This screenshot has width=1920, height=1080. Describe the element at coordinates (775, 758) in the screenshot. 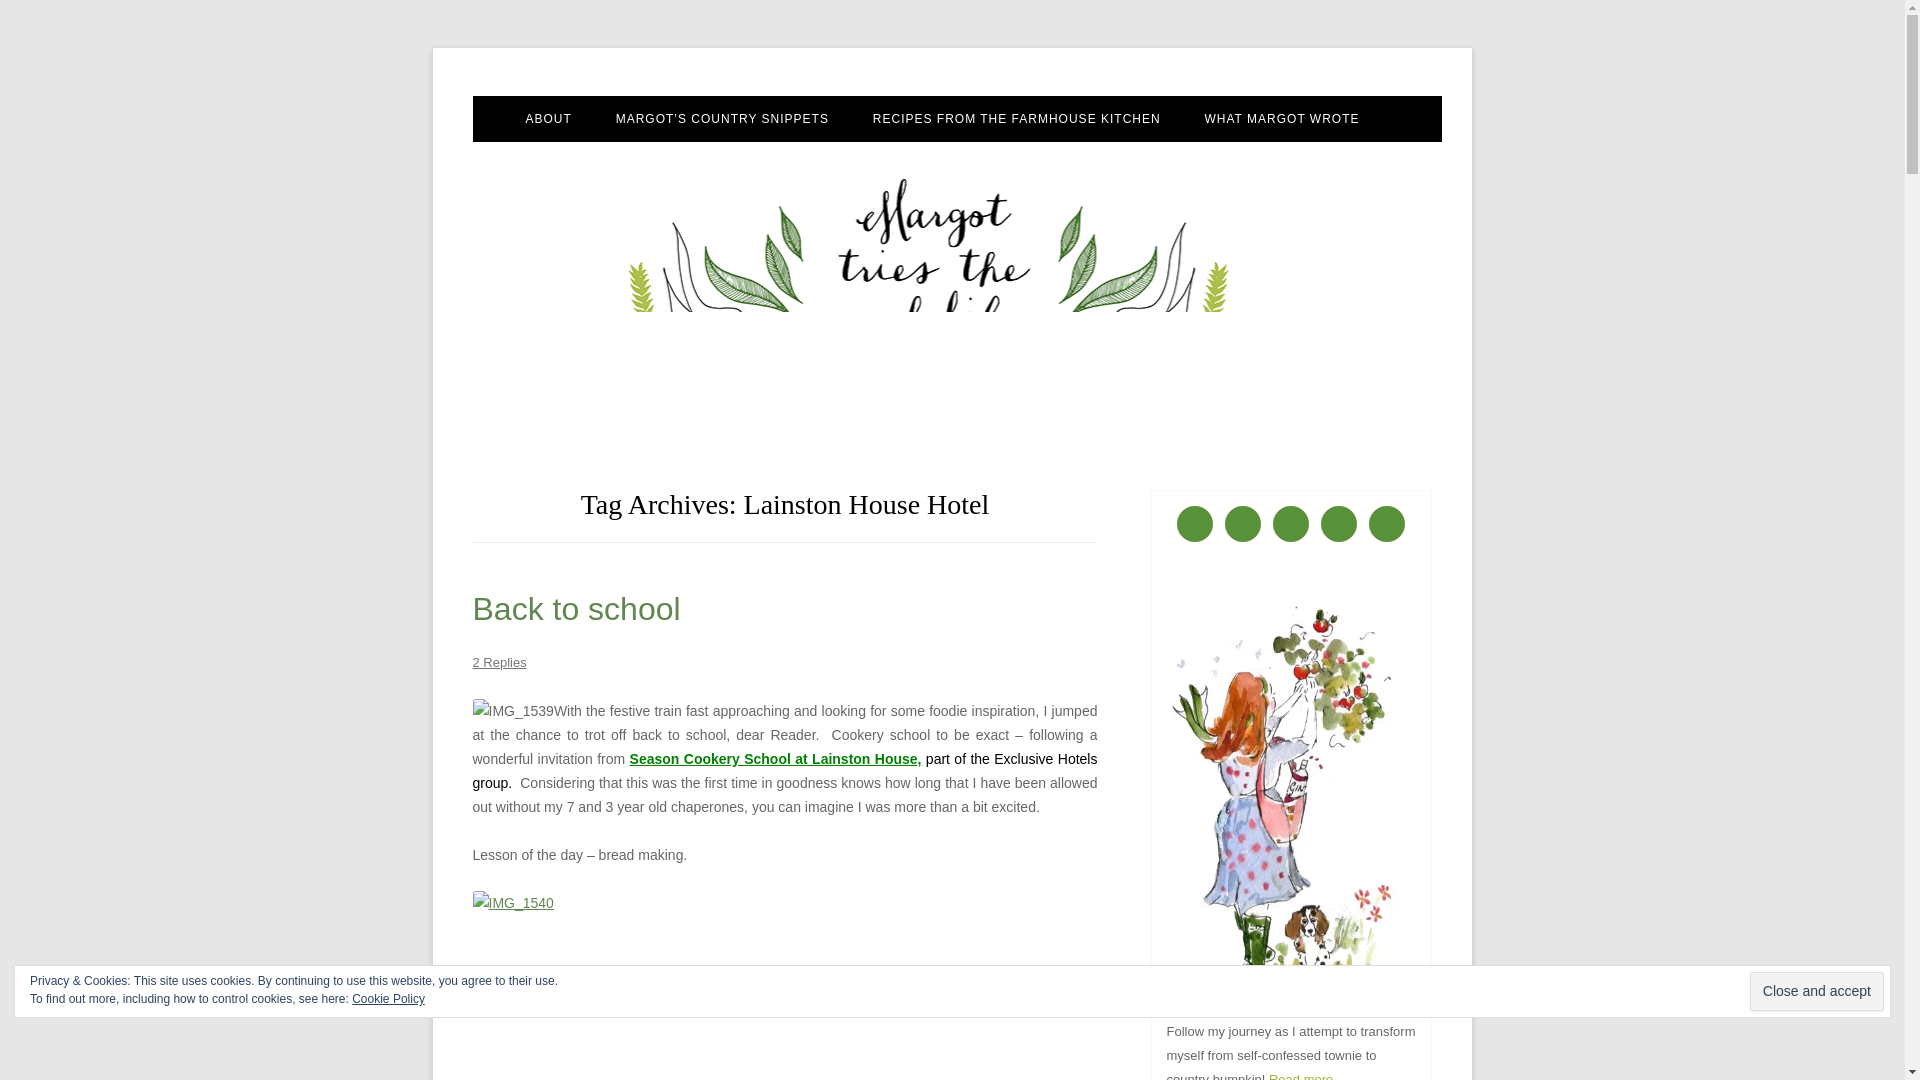

I see `Season Cookery School at Lainston House,` at that location.